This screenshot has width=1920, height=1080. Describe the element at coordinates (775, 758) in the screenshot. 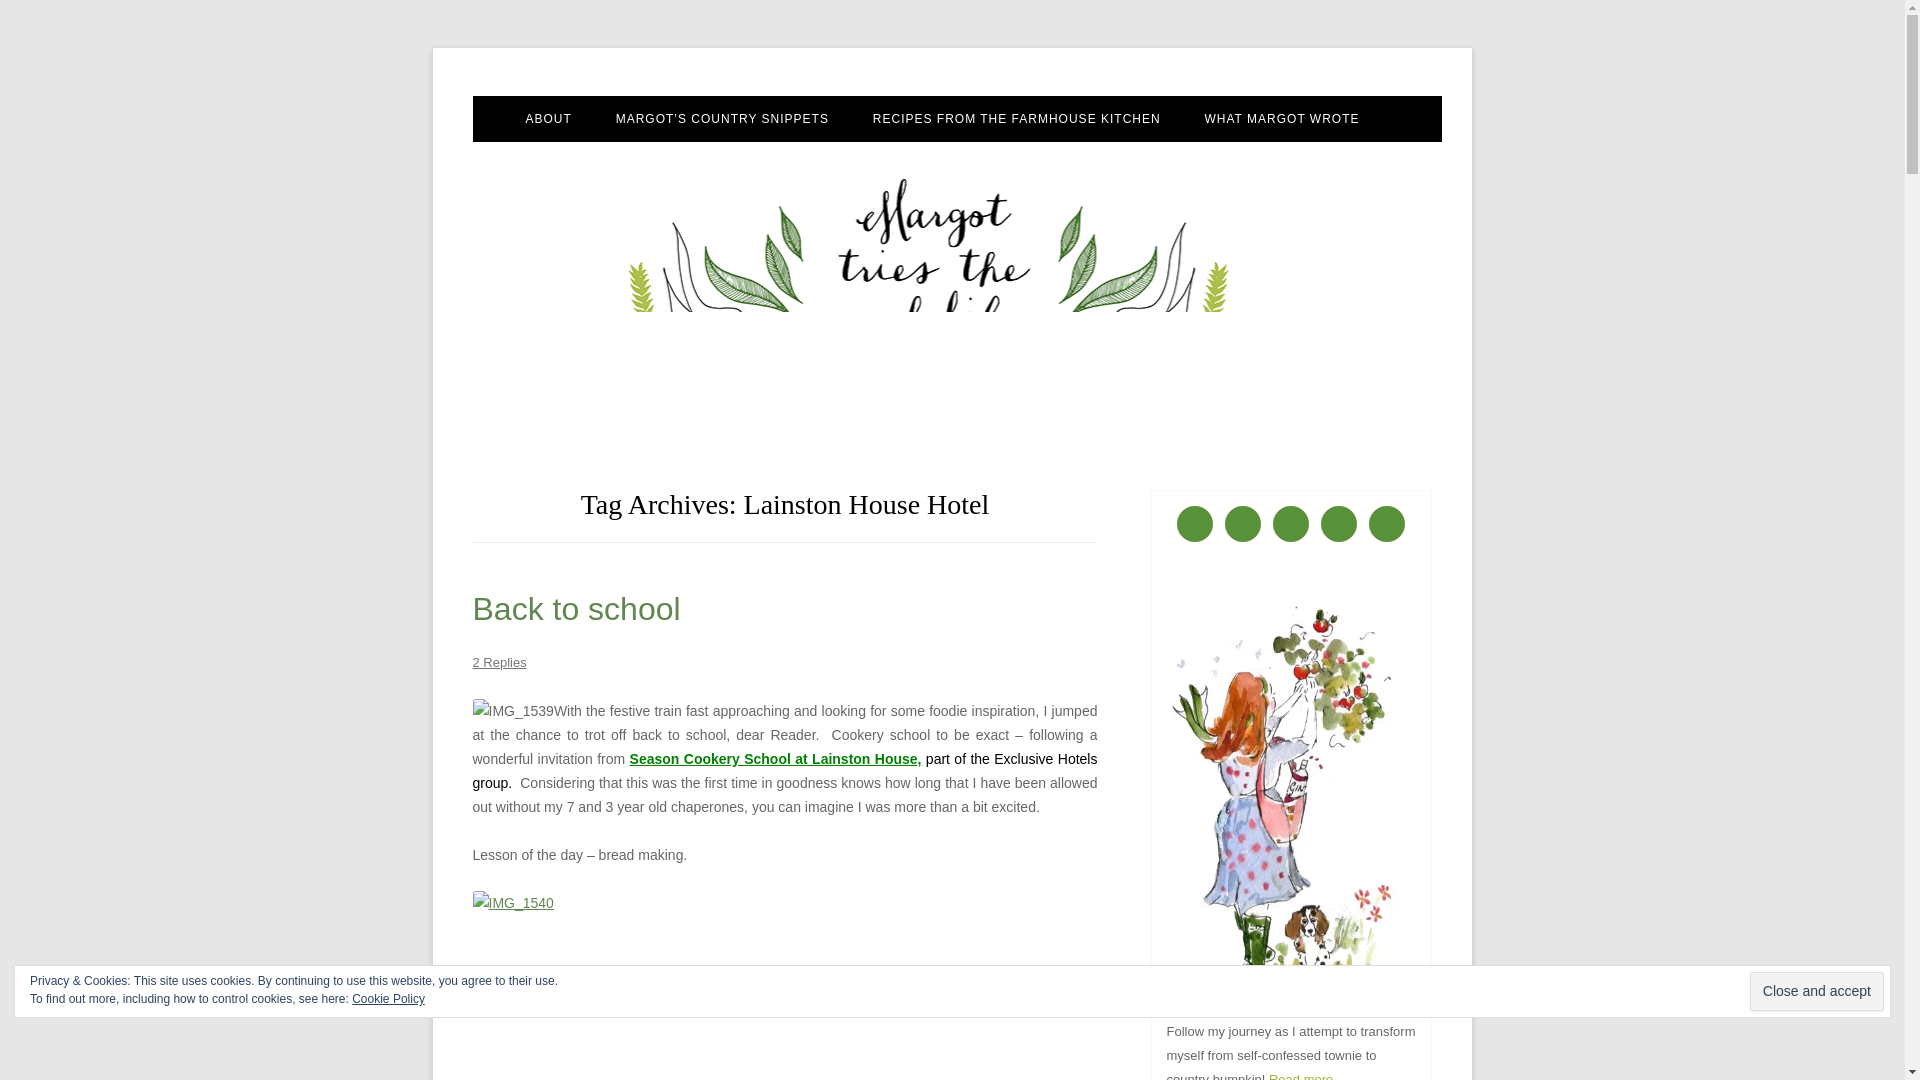

I see `Season Cookery School at Lainston House,` at that location.